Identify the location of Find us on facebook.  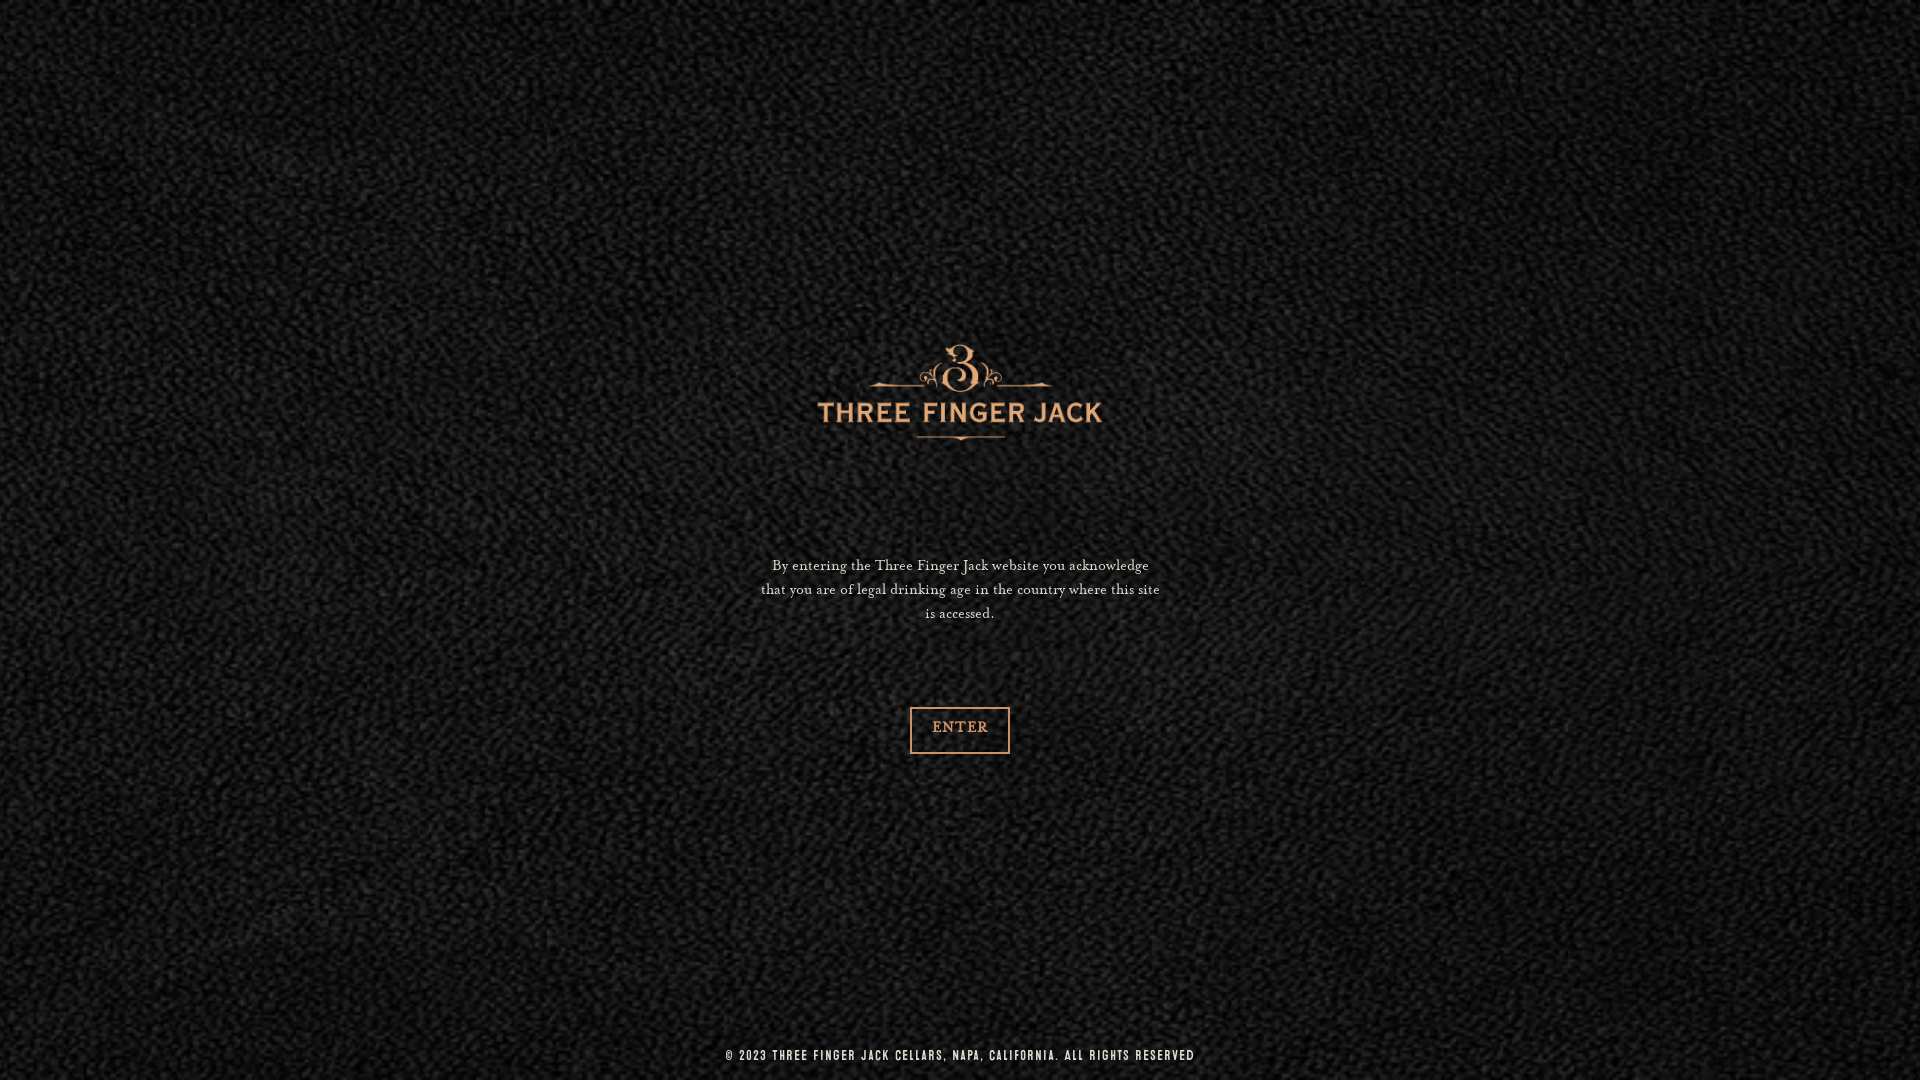
(1272, 421).